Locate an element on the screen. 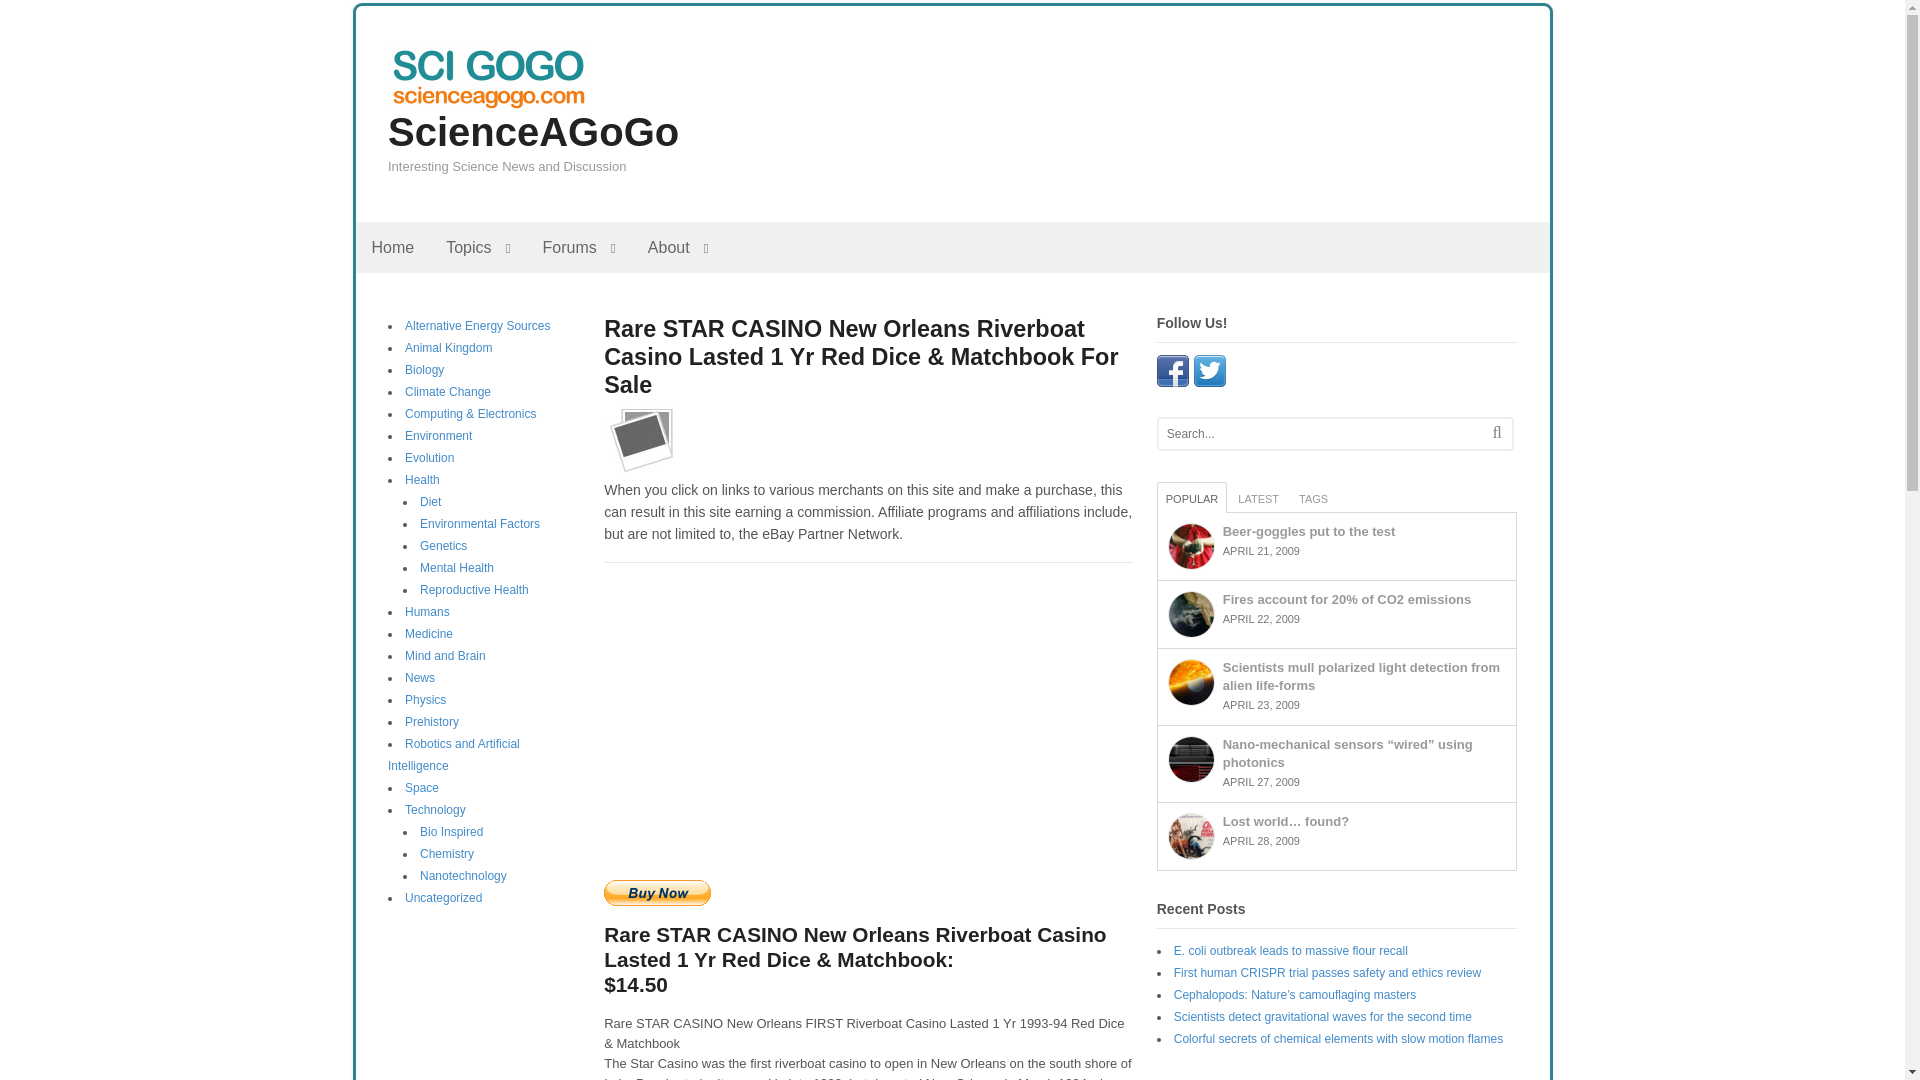  Beer-goggles put to the test is located at coordinates (1191, 546).